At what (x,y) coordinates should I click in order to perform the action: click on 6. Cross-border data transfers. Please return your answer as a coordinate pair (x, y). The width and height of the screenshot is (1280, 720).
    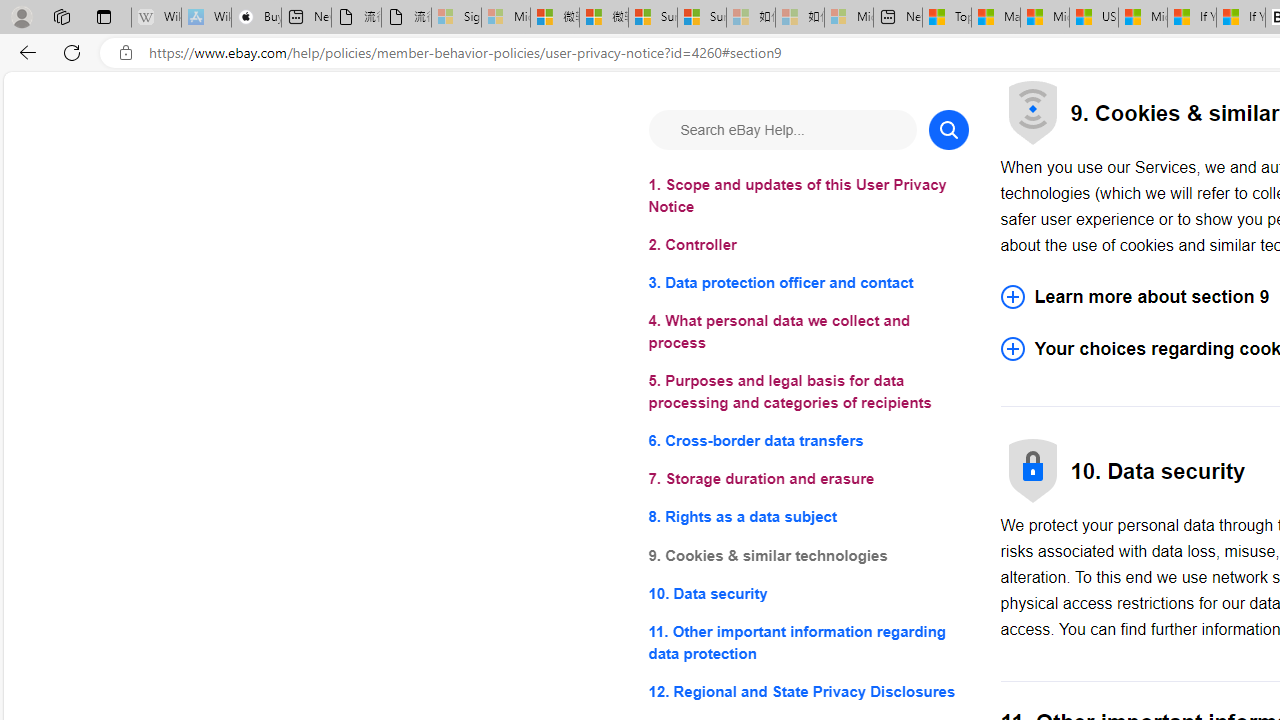
    Looking at the image, I should click on (808, 440).